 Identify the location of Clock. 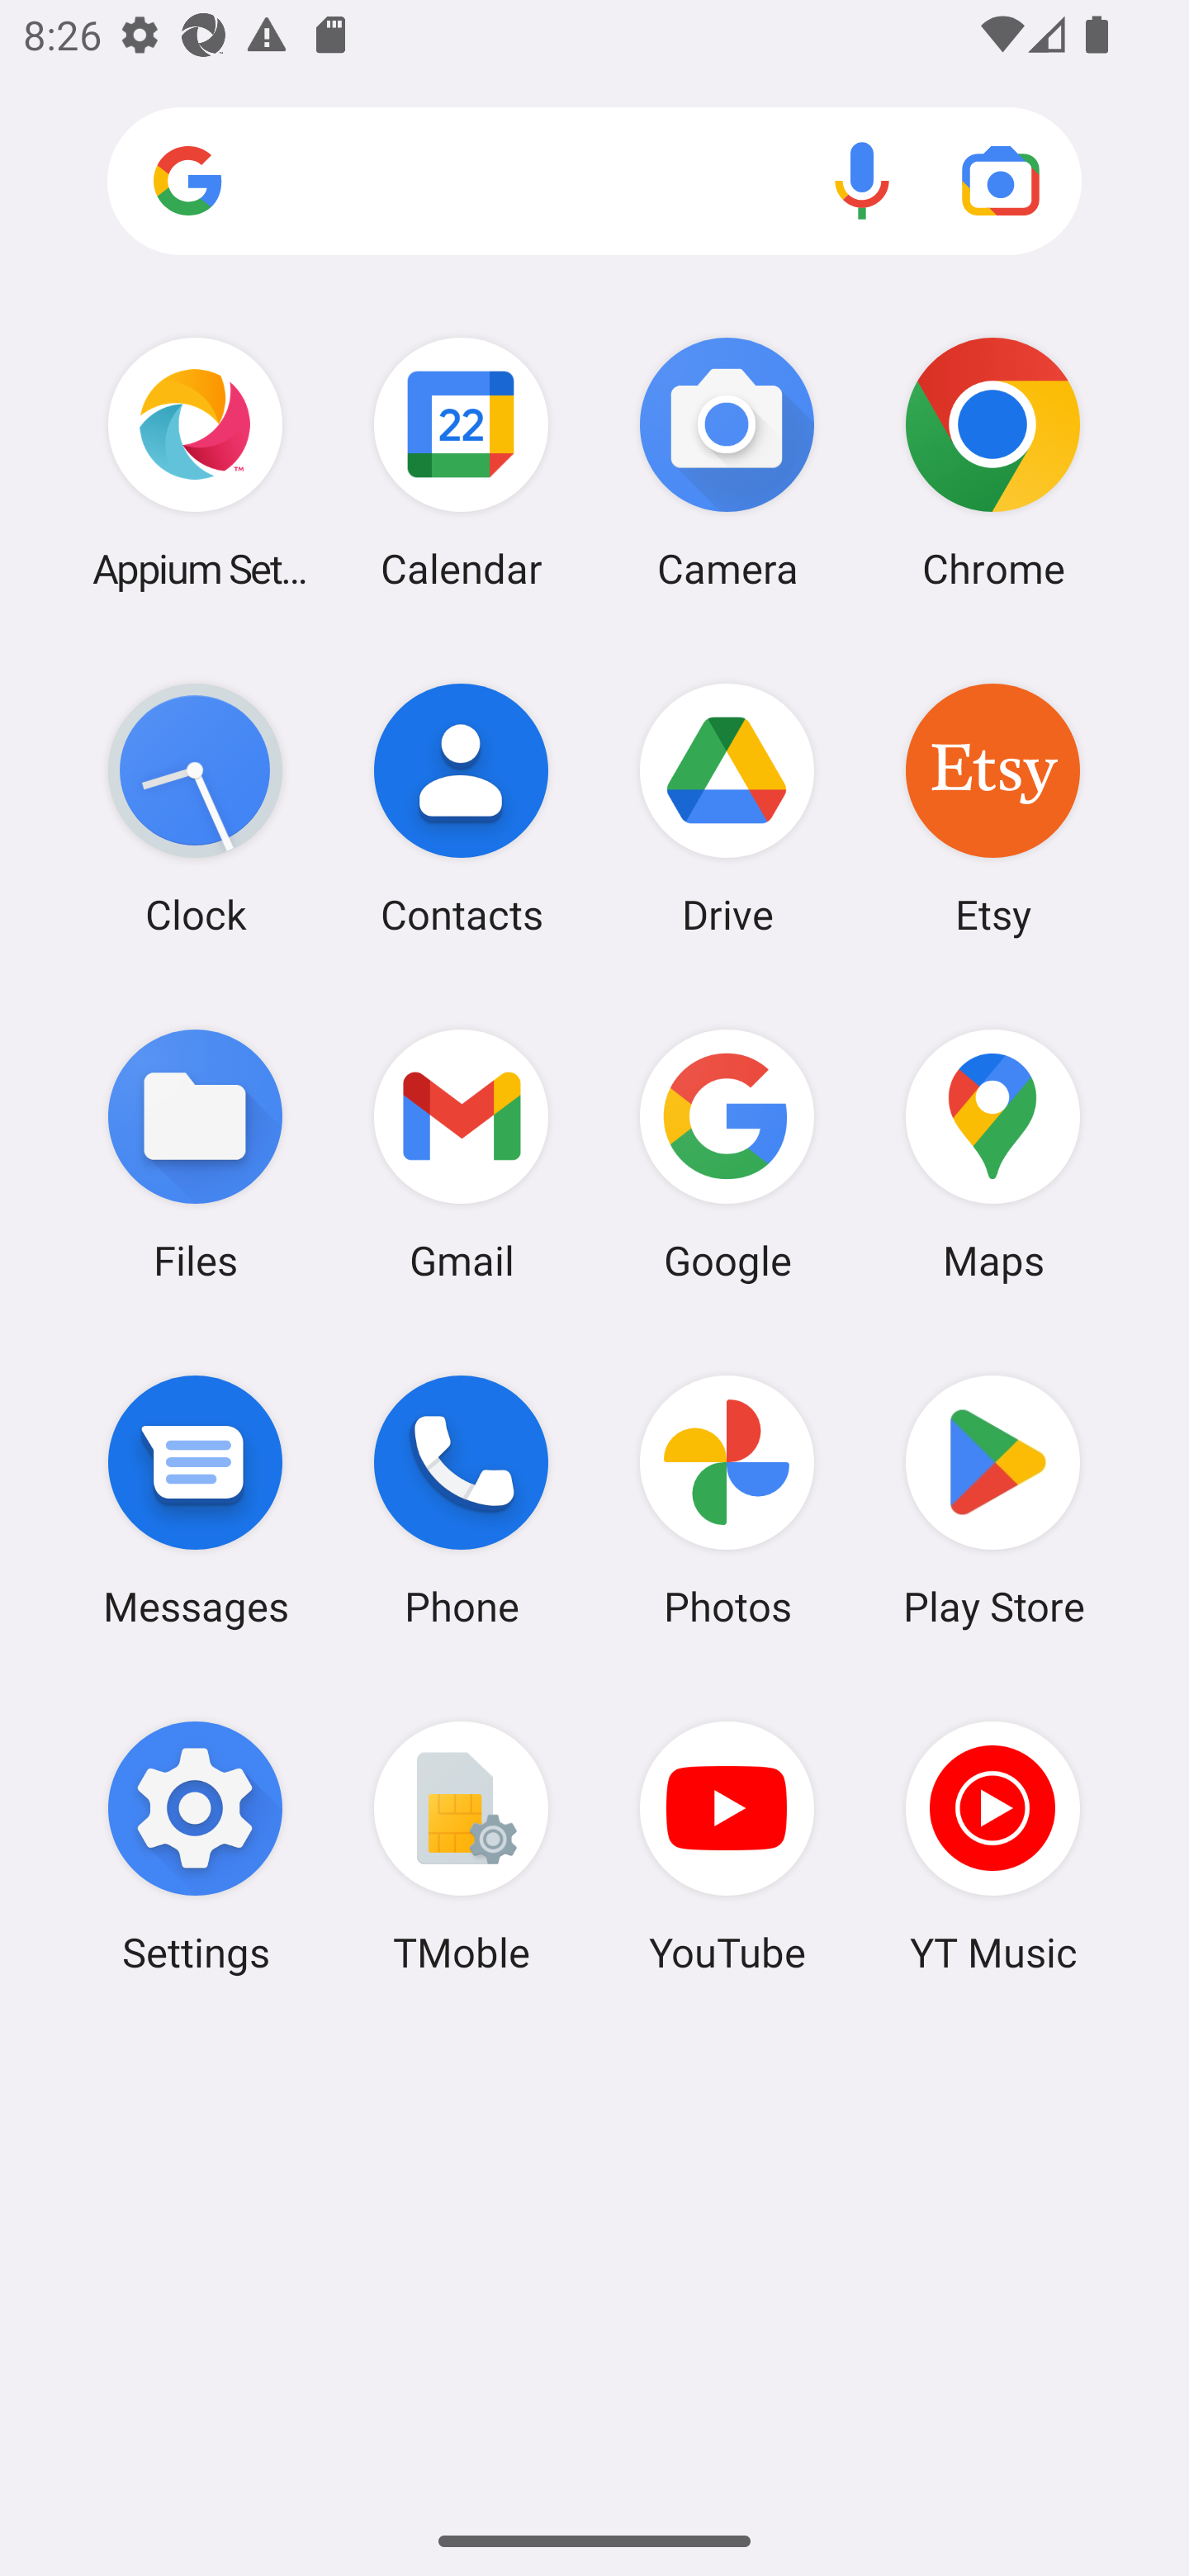
(195, 808).